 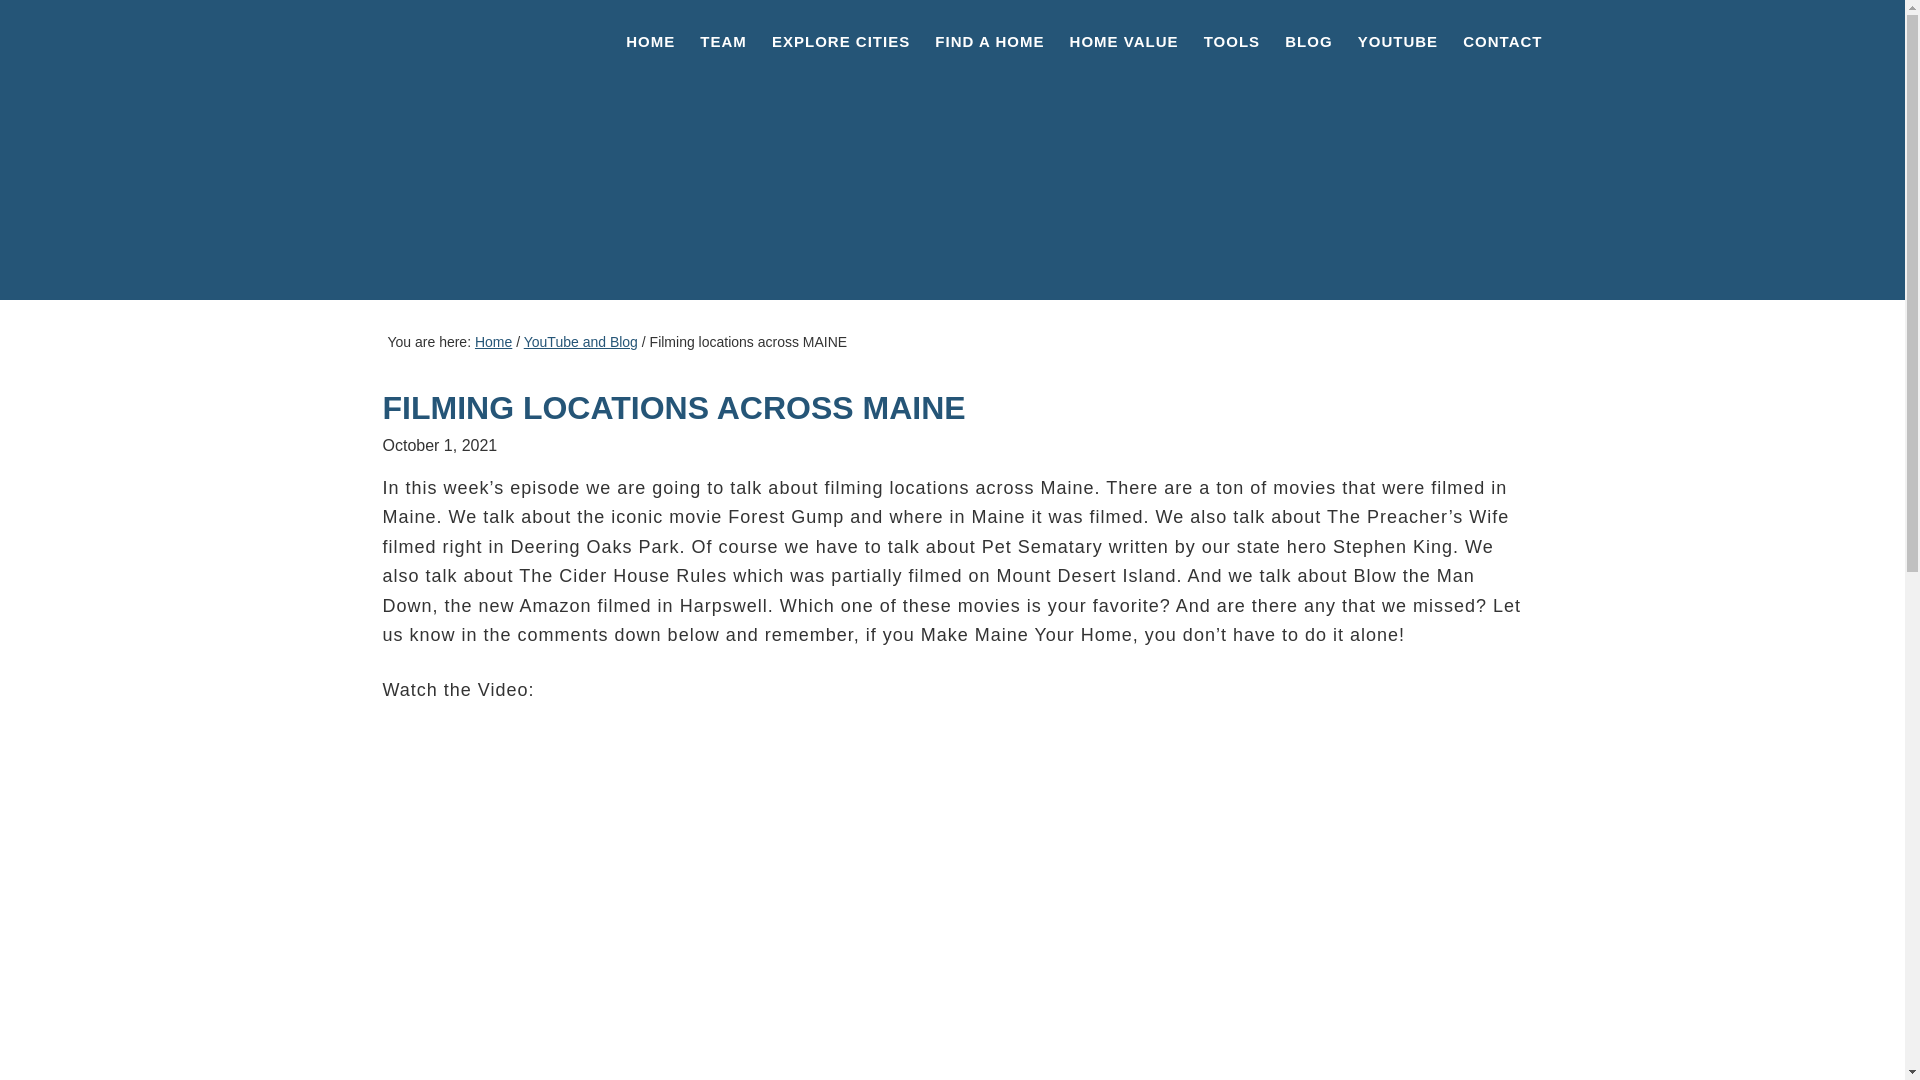 What do you see at coordinates (632, 870) in the screenshot?
I see `Filming Locations Across MAINE` at bounding box center [632, 870].